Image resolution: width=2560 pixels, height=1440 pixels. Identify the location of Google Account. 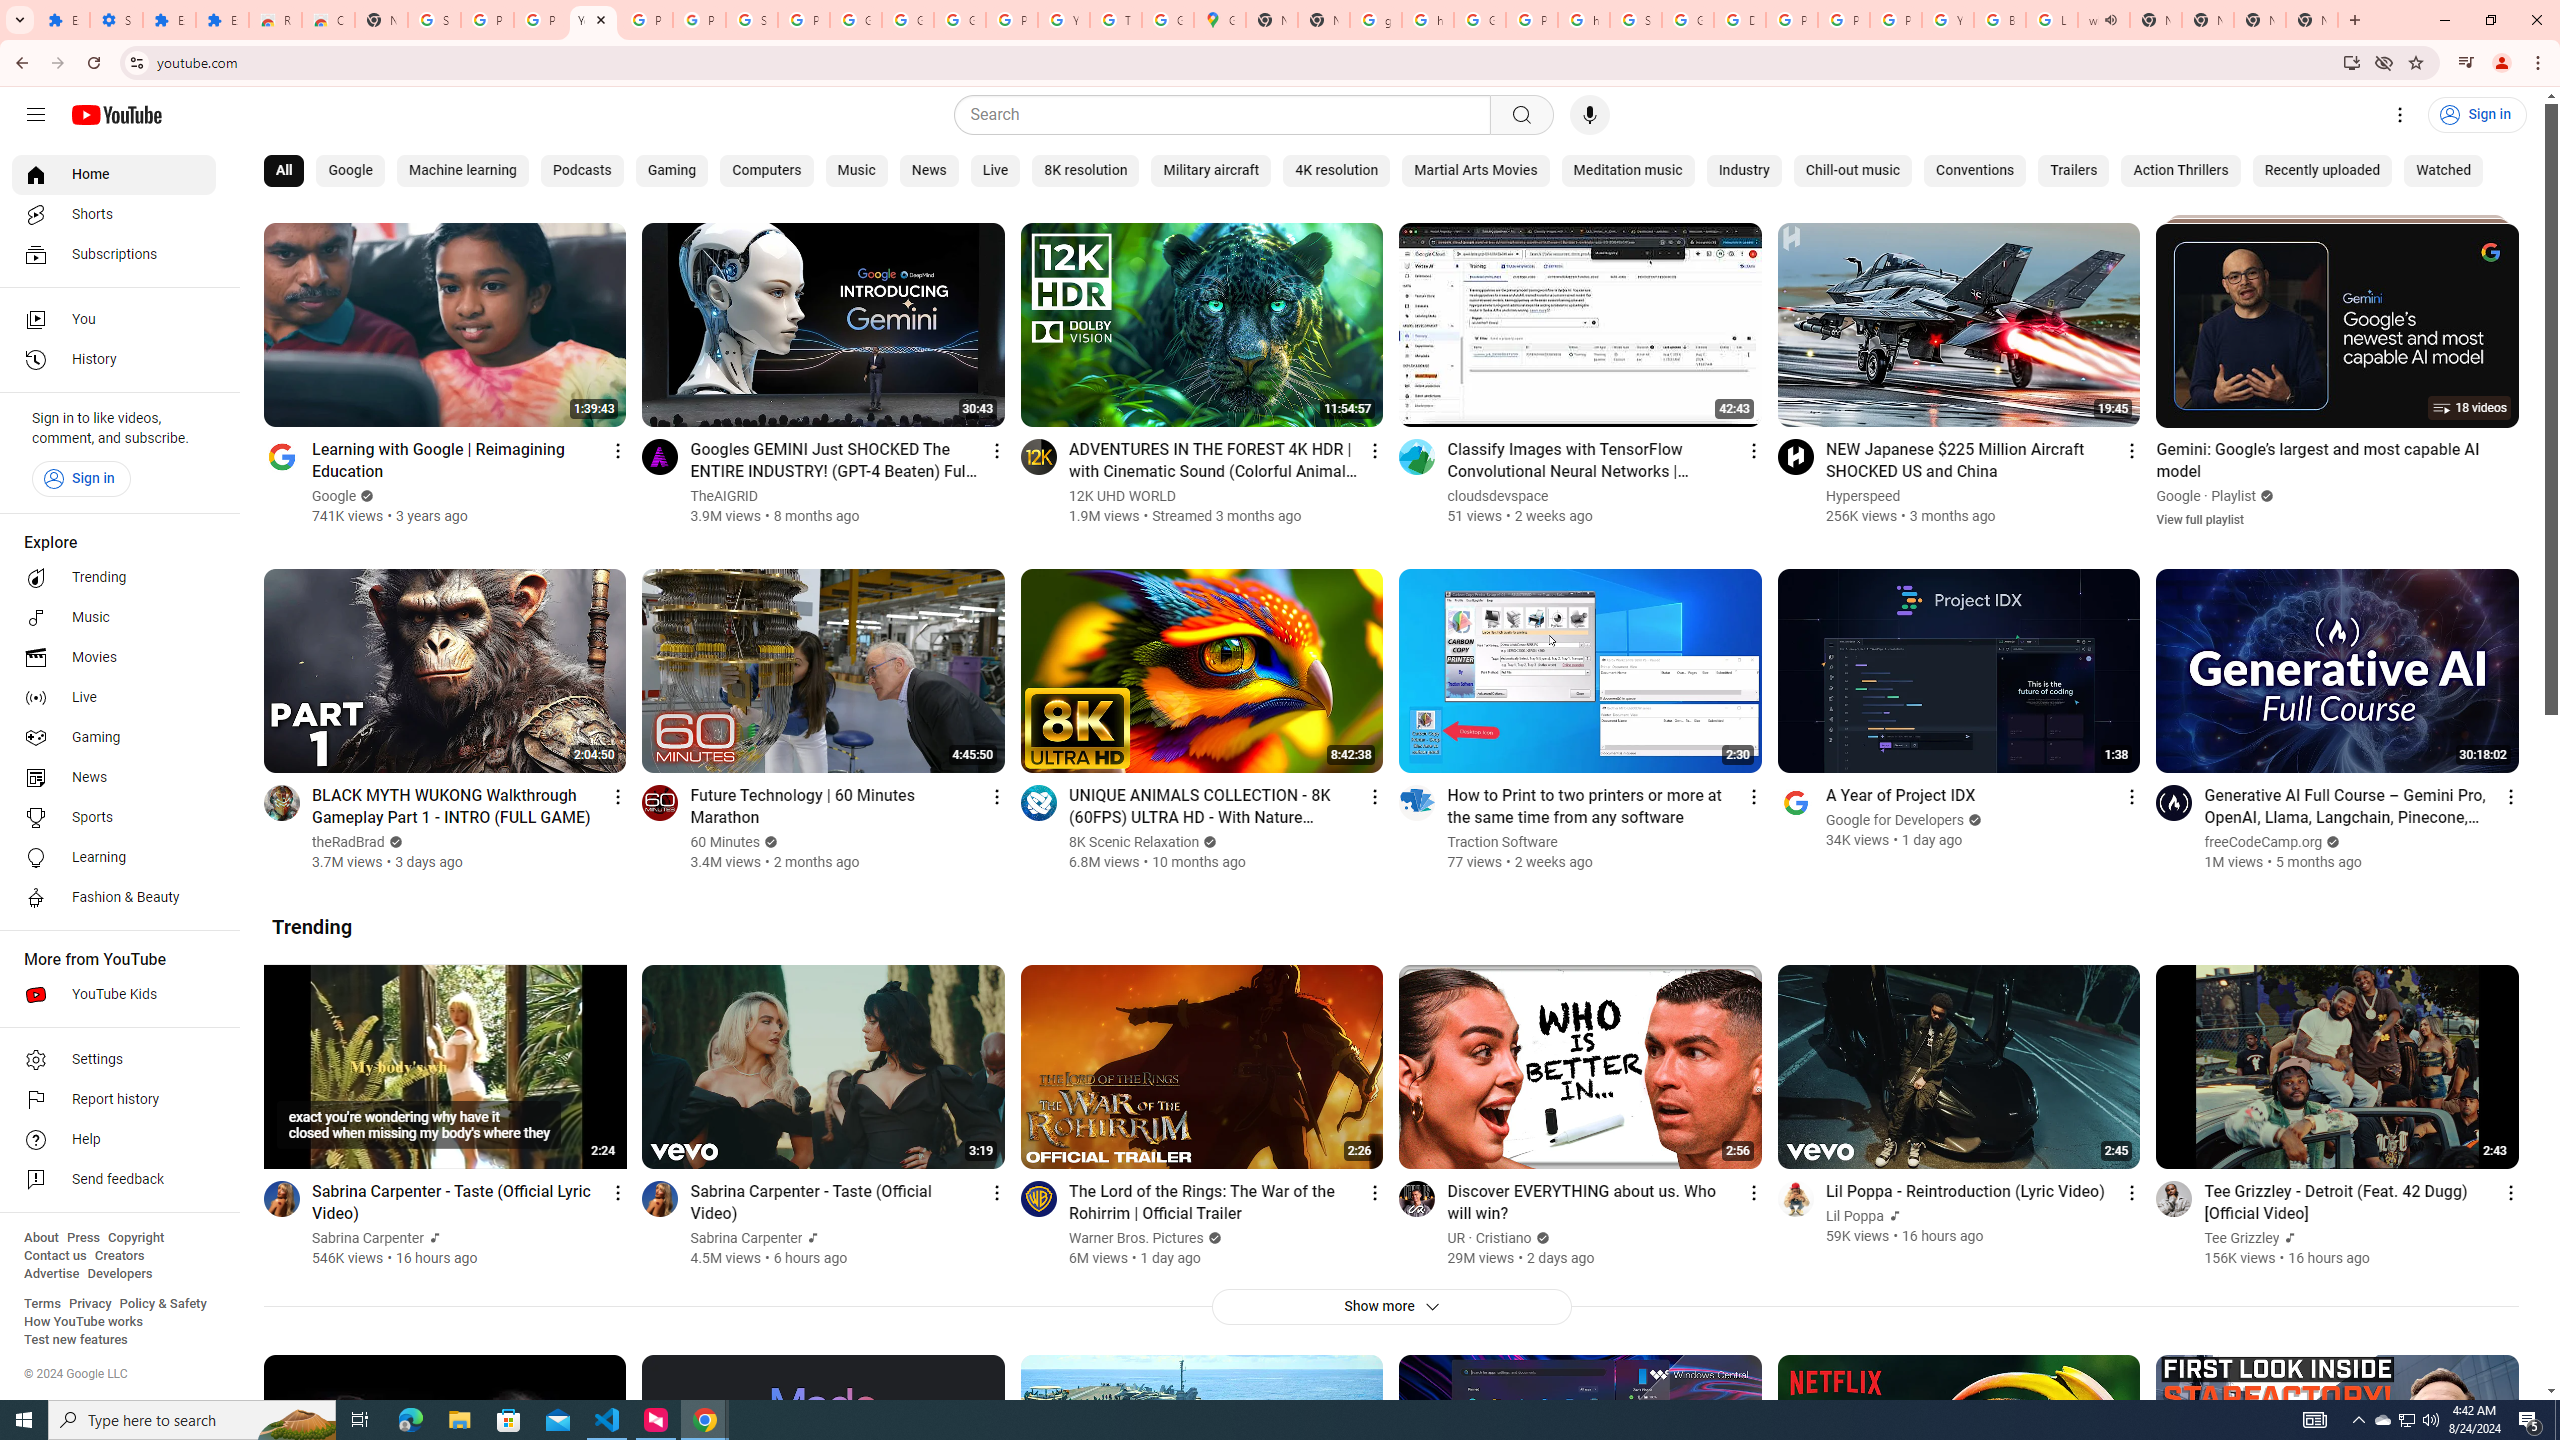
(907, 20).